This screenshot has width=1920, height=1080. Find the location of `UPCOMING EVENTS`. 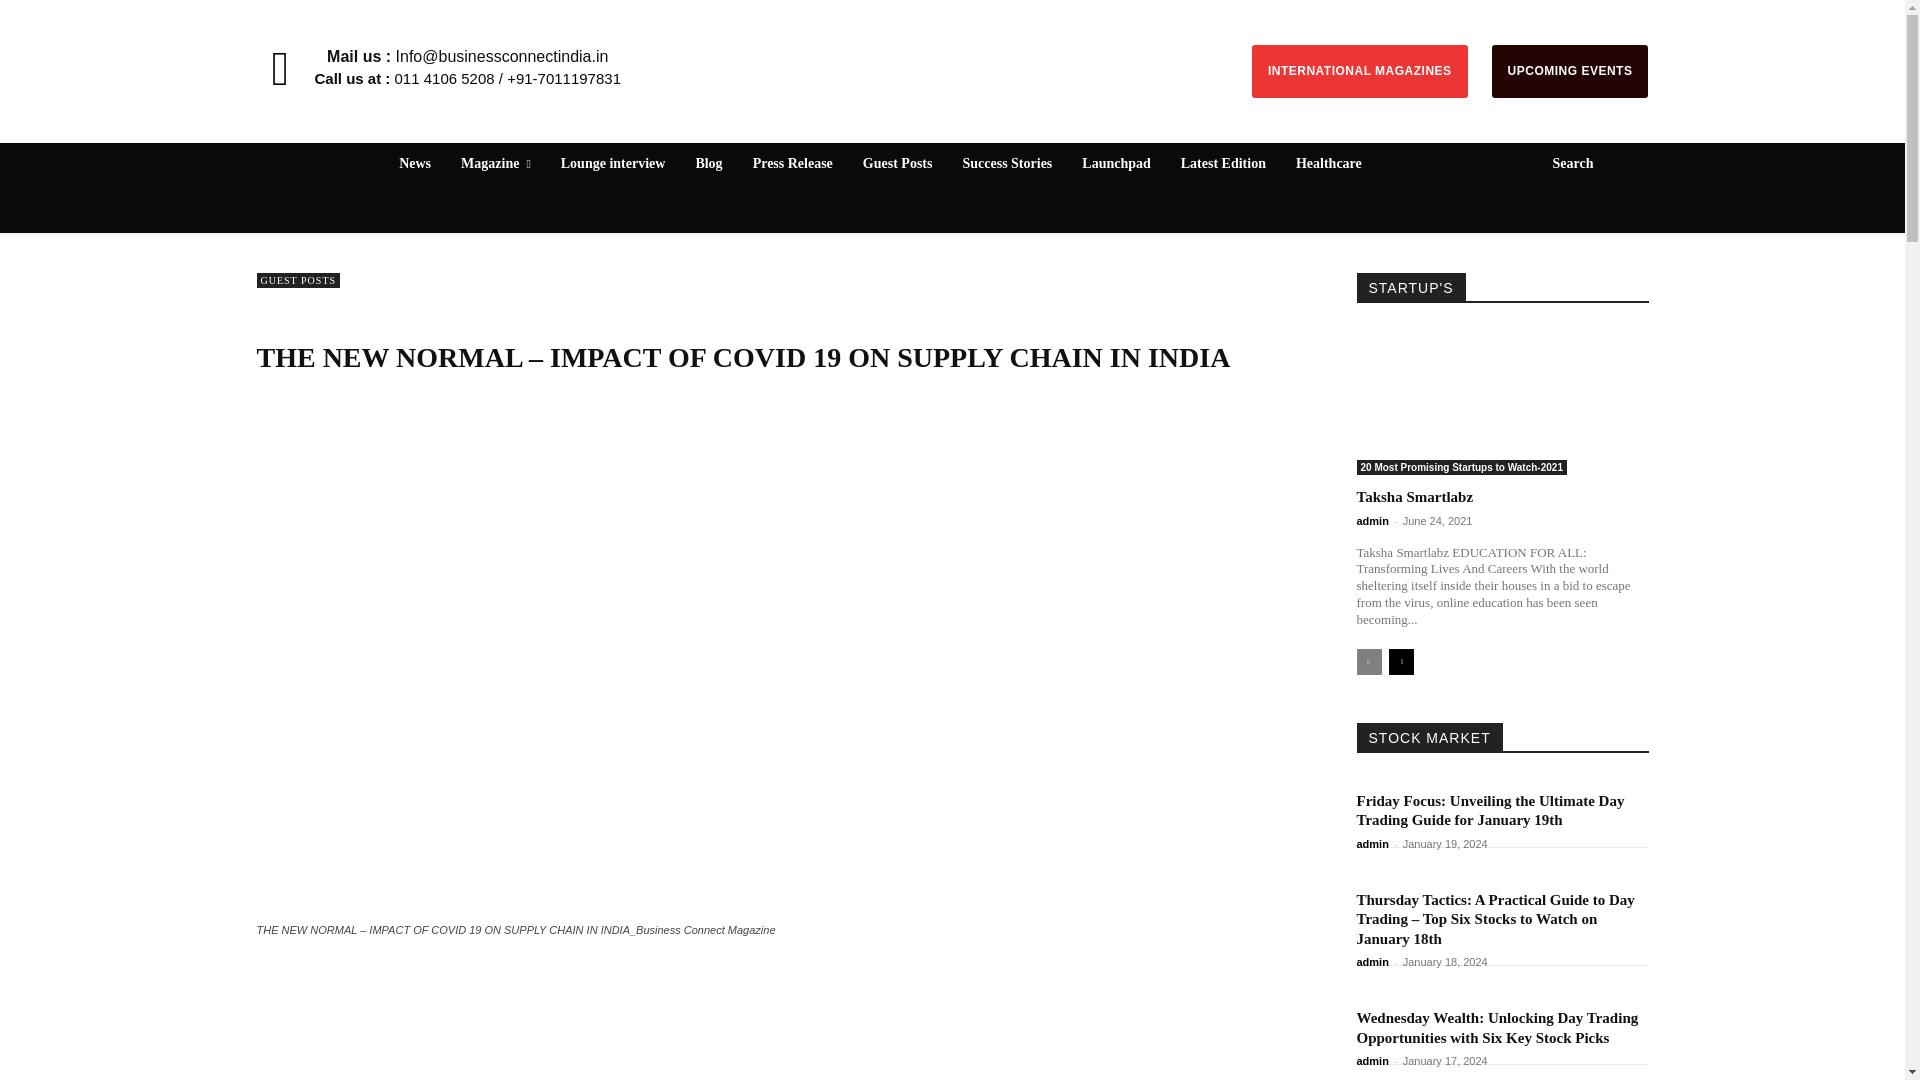

UPCOMING EVENTS is located at coordinates (1570, 72).